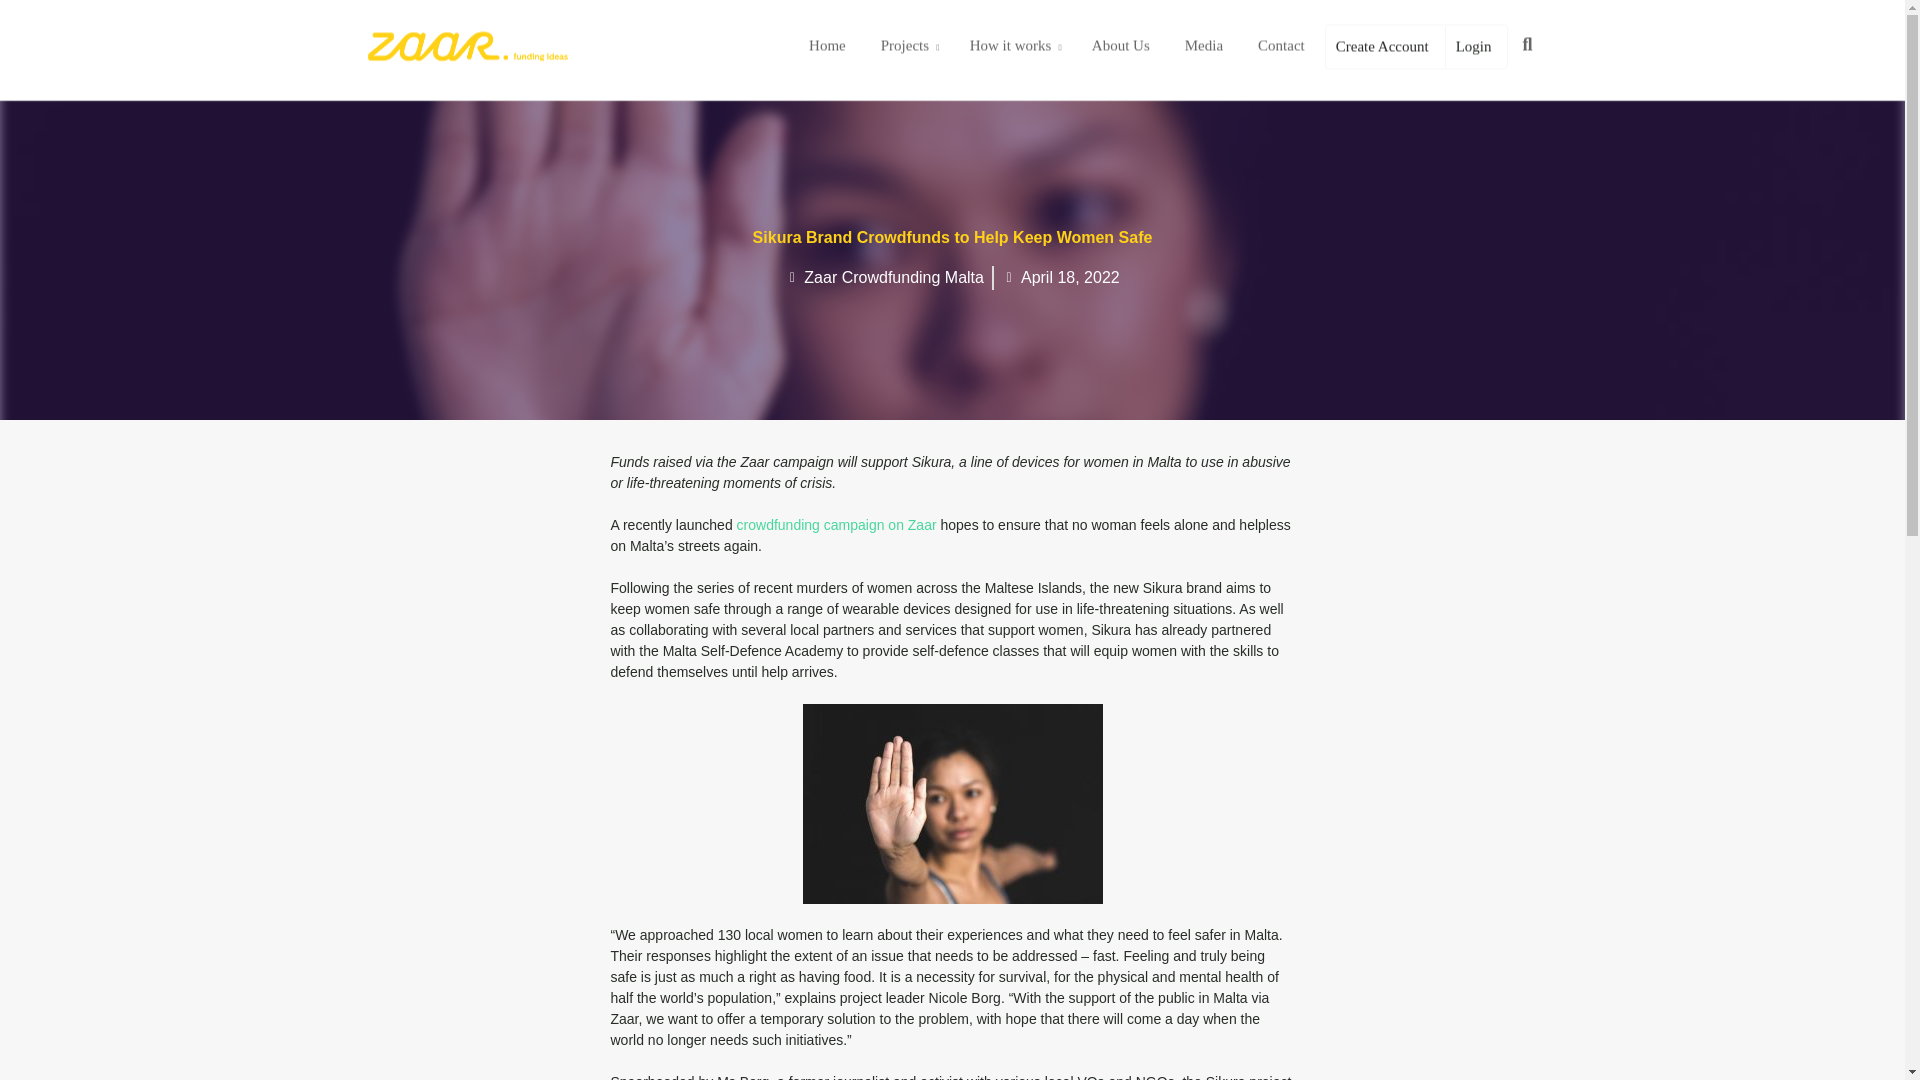 This screenshot has width=1920, height=1080. What do you see at coordinates (1060, 278) in the screenshot?
I see `April 18, 2022` at bounding box center [1060, 278].